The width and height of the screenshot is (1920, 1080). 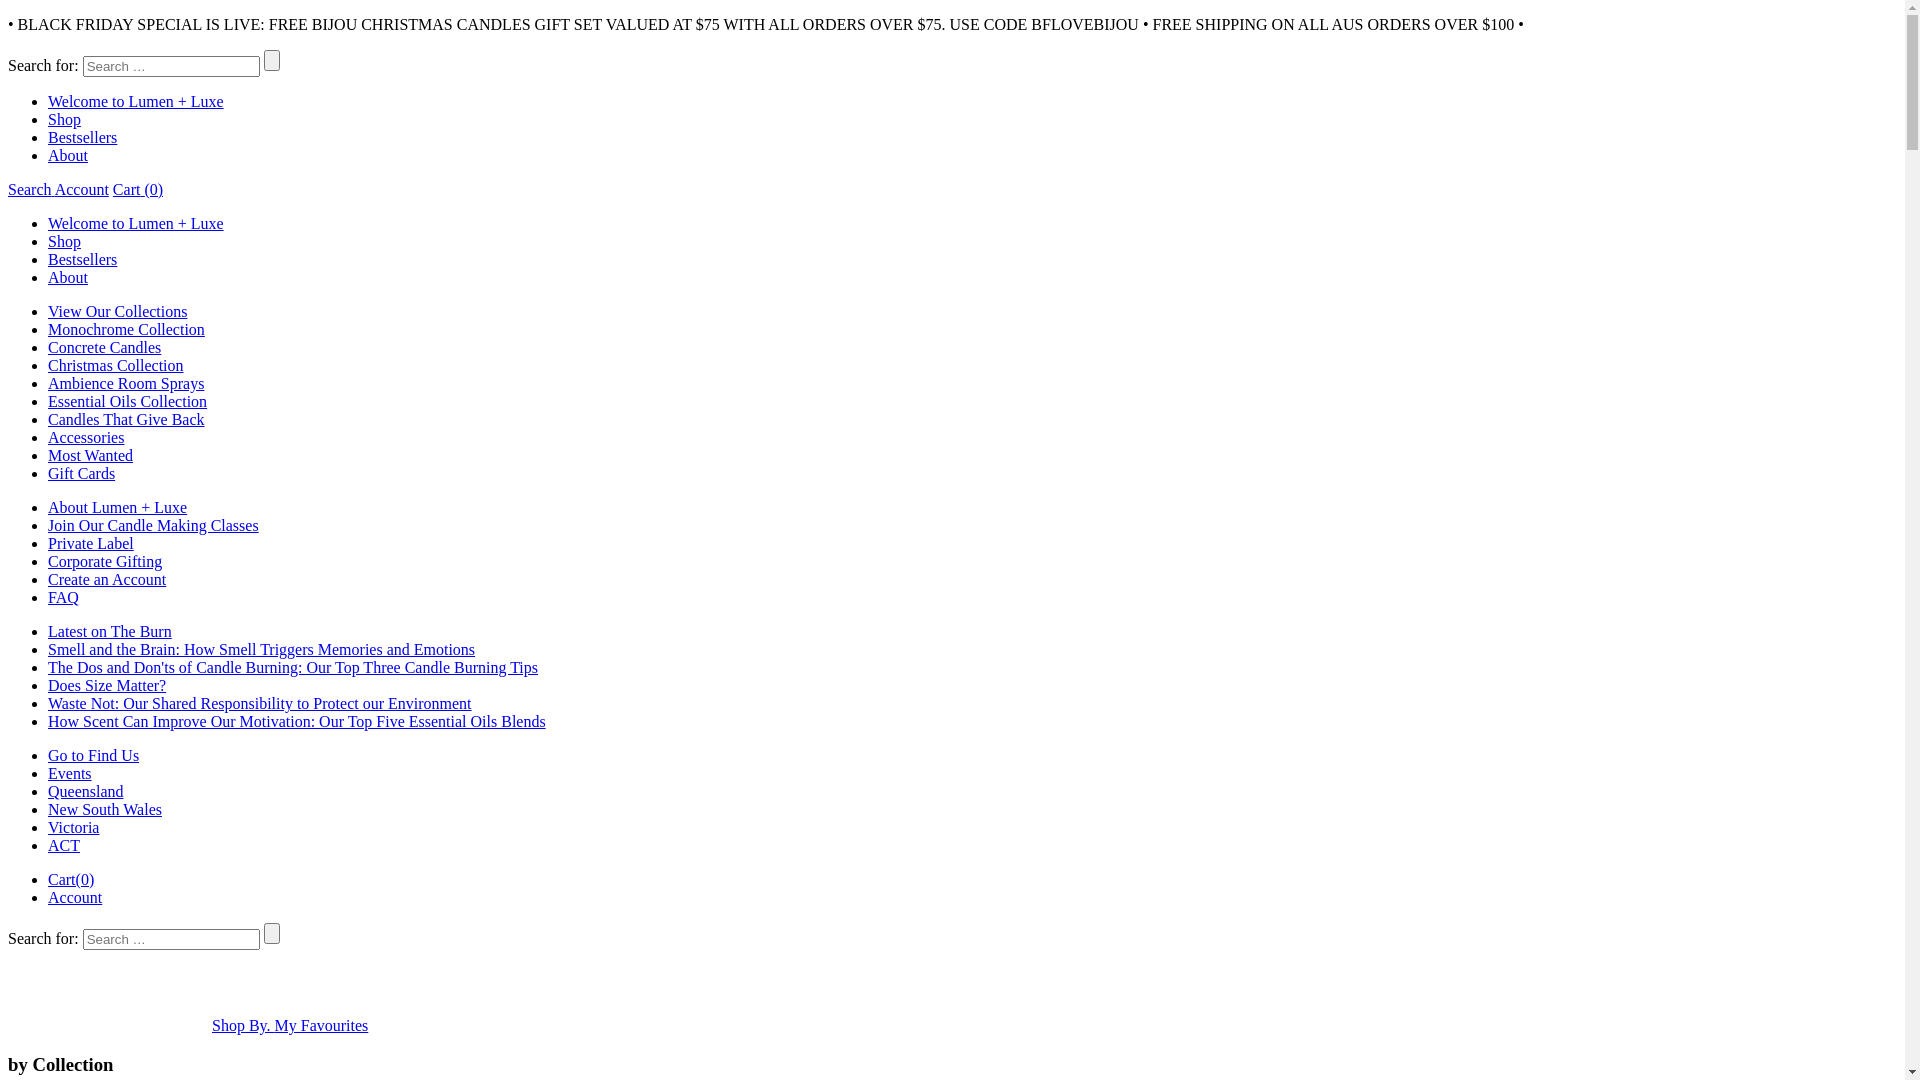 I want to click on View Our Collections, so click(x=118, y=312).